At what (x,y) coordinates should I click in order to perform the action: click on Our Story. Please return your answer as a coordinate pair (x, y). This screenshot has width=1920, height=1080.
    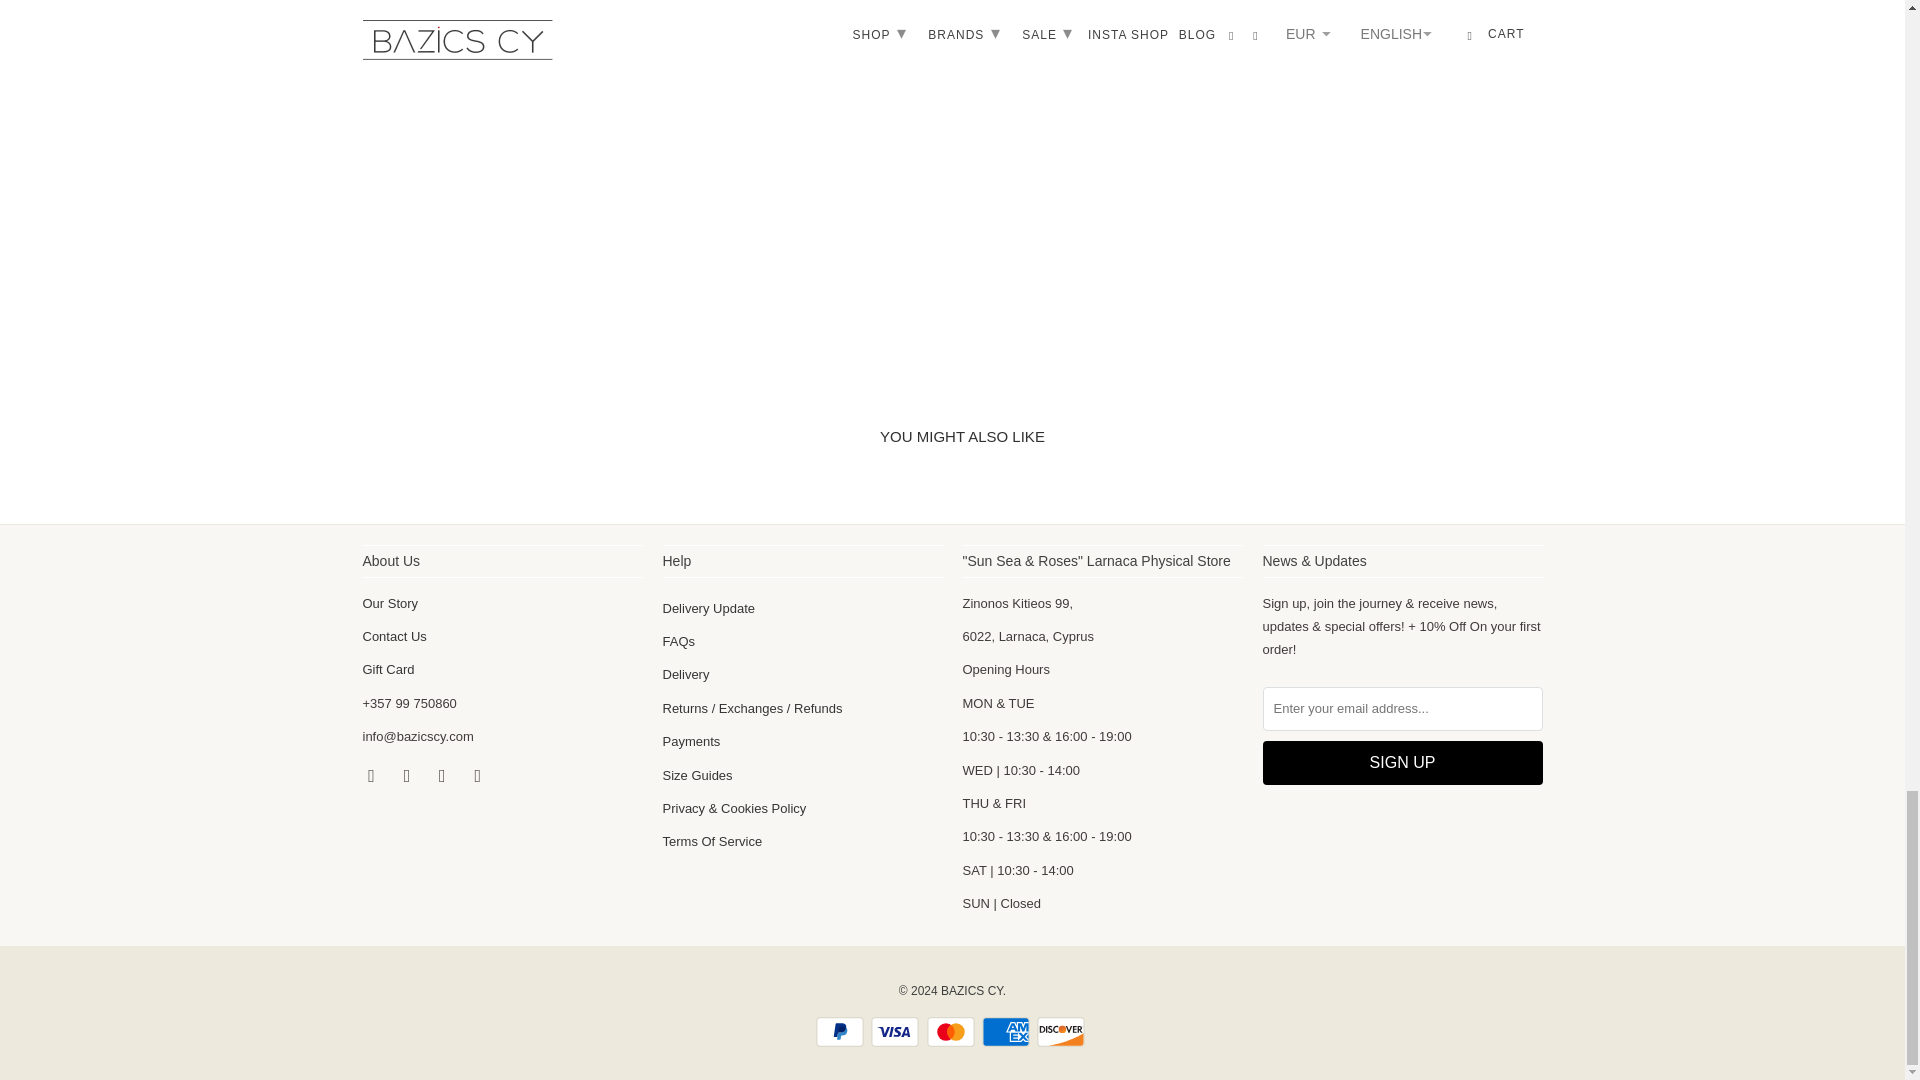
    Looking at the image, I should click on (390, 604).